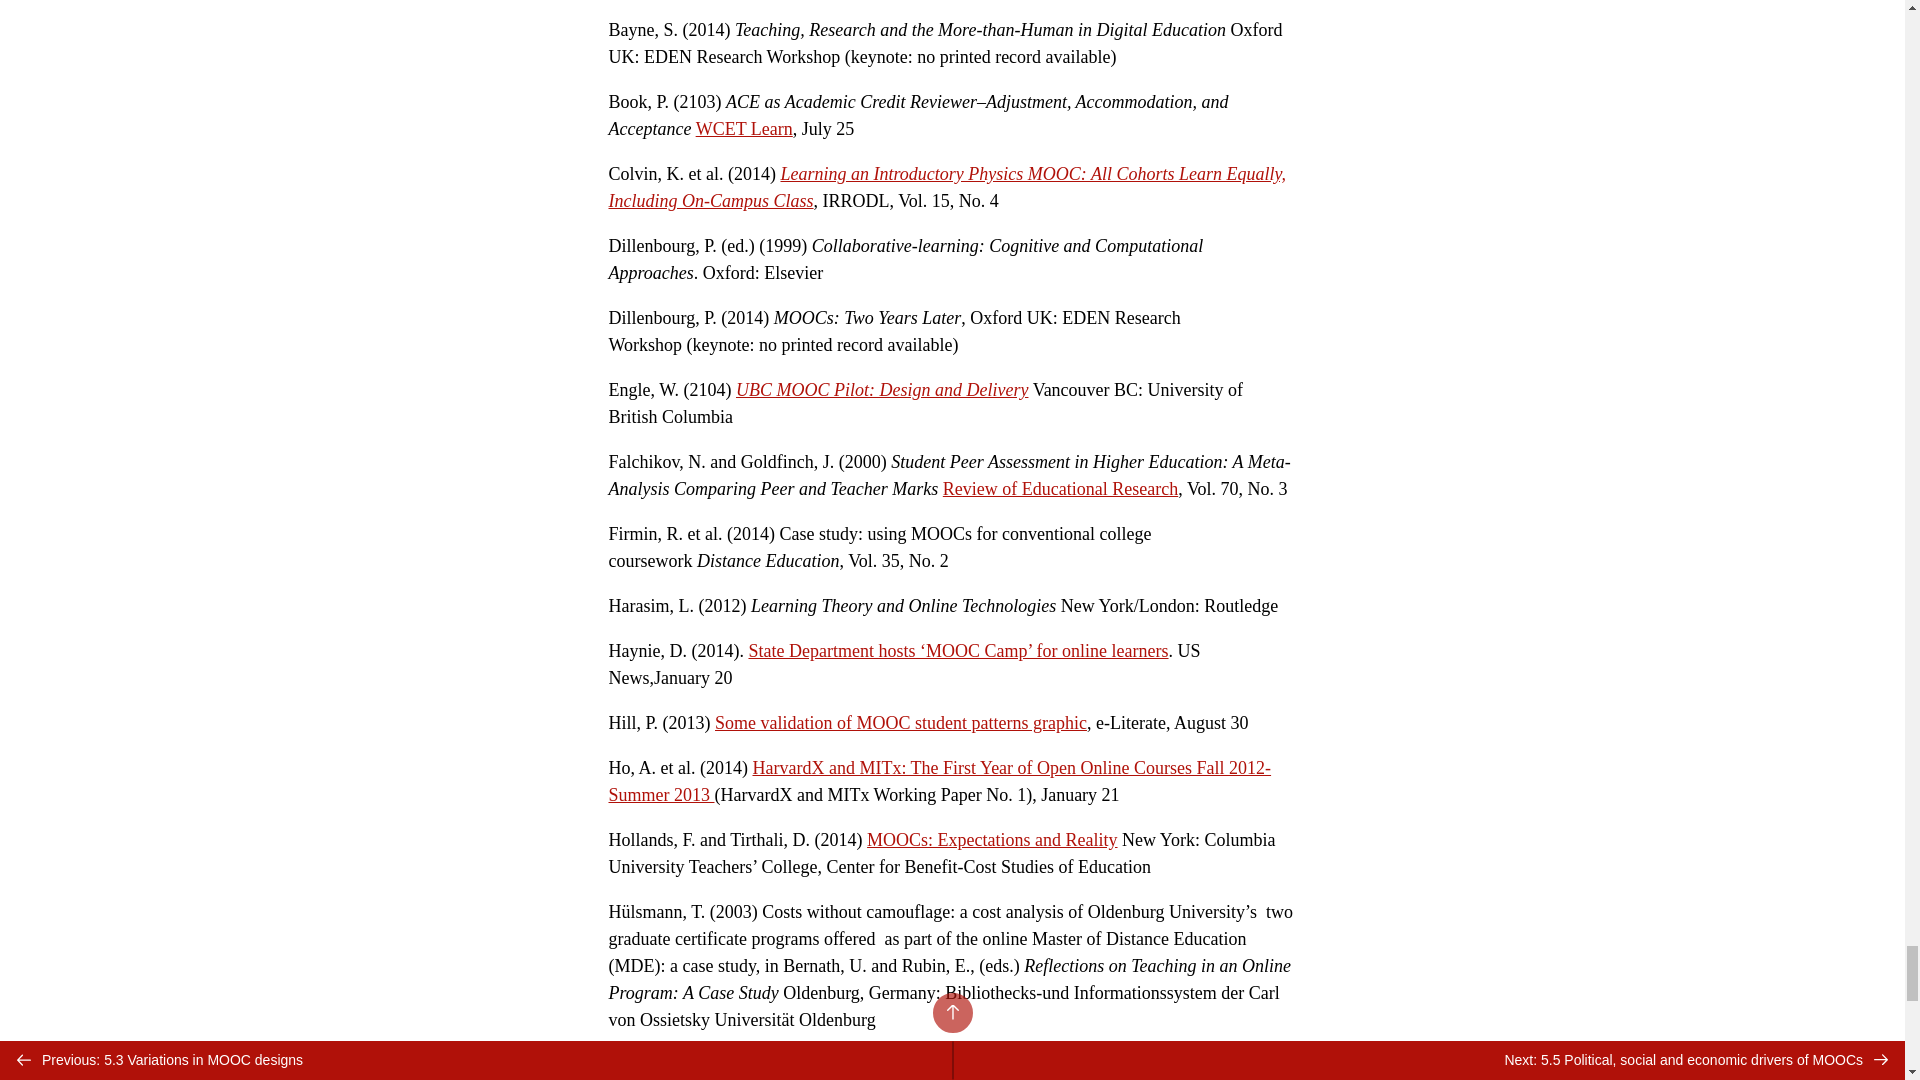 The height and width of the screenshot is (1080, 1920). Describe the element at coordinates (992, 840) in the screenshot. I see `MOOCs: Expectations and Reality` at that location.